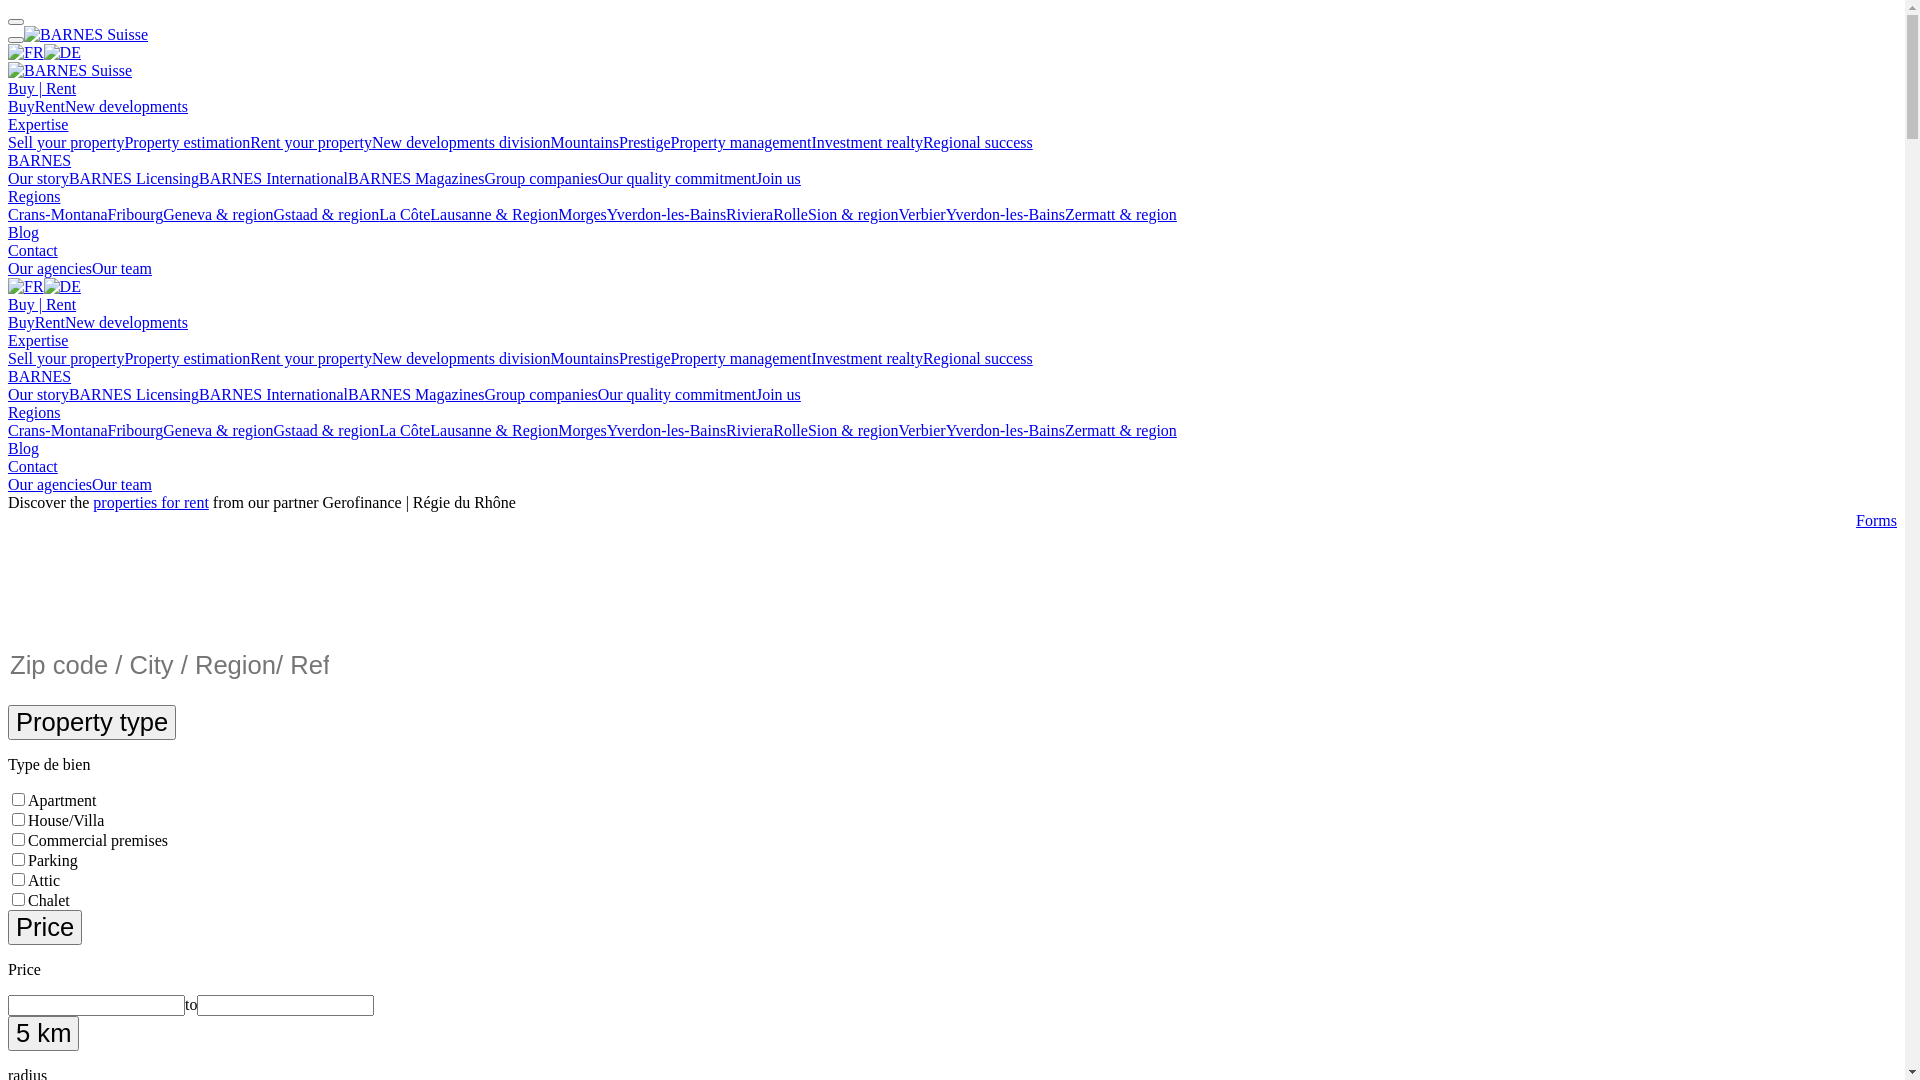  Describe the element at coordinates (645, 358) in the screenshot. I see `Prestige` at that location.